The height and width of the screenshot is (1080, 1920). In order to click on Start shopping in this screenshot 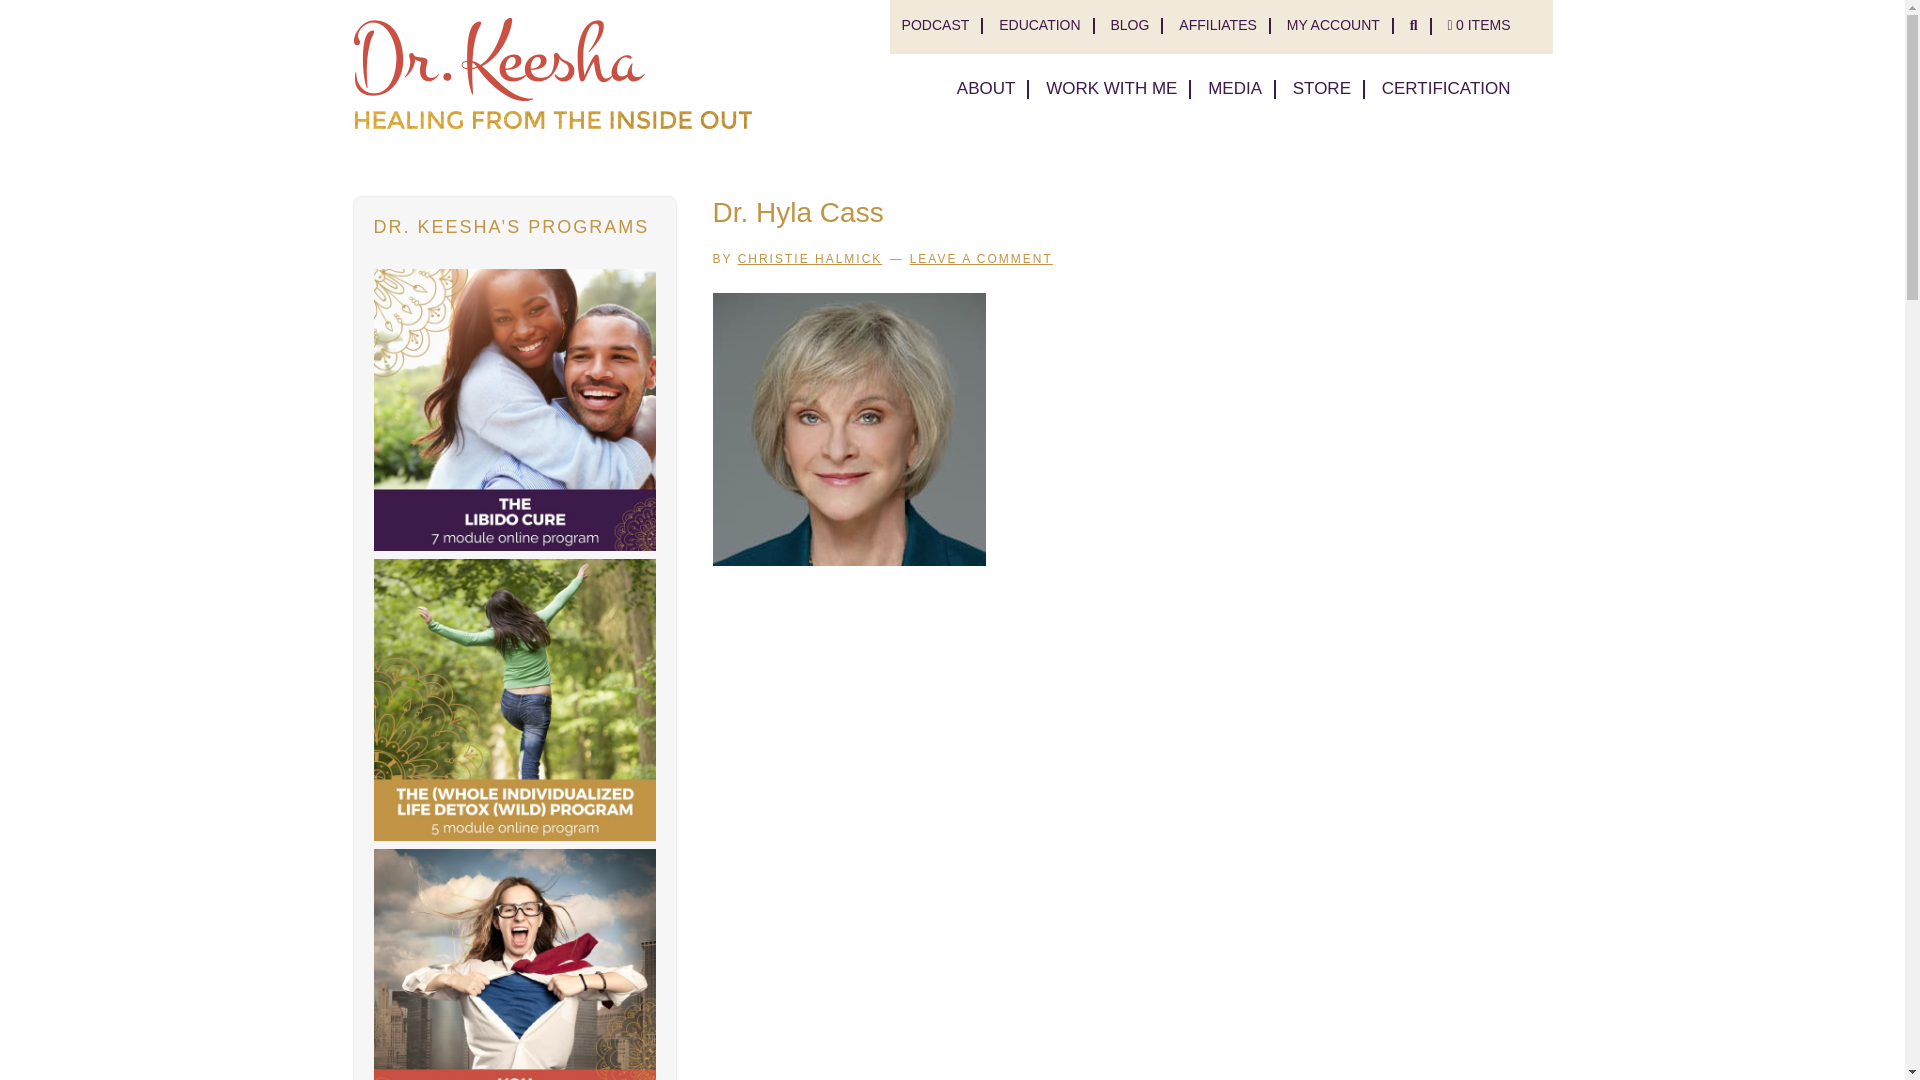, I will do `click(1478, 26)`.